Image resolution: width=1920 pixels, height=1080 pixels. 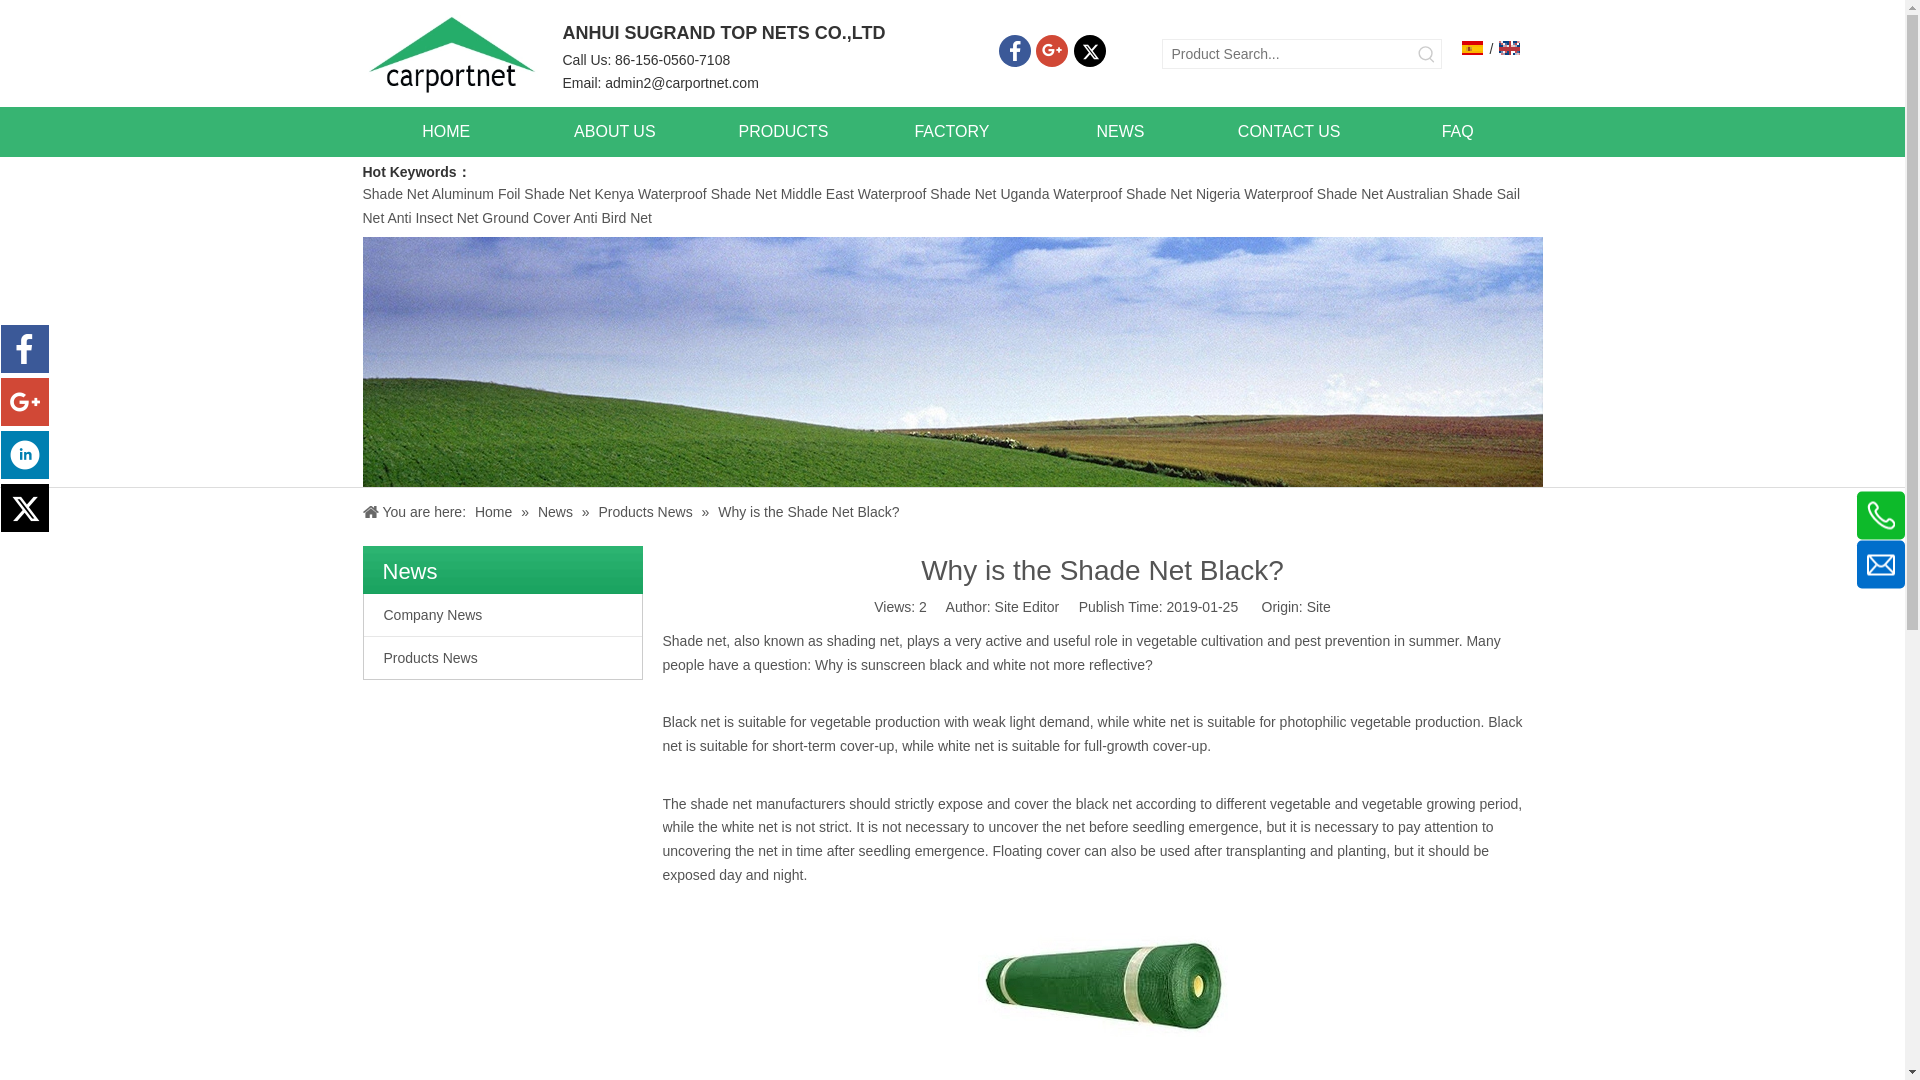 I want to click on HOME, so click(x=446, y=131).